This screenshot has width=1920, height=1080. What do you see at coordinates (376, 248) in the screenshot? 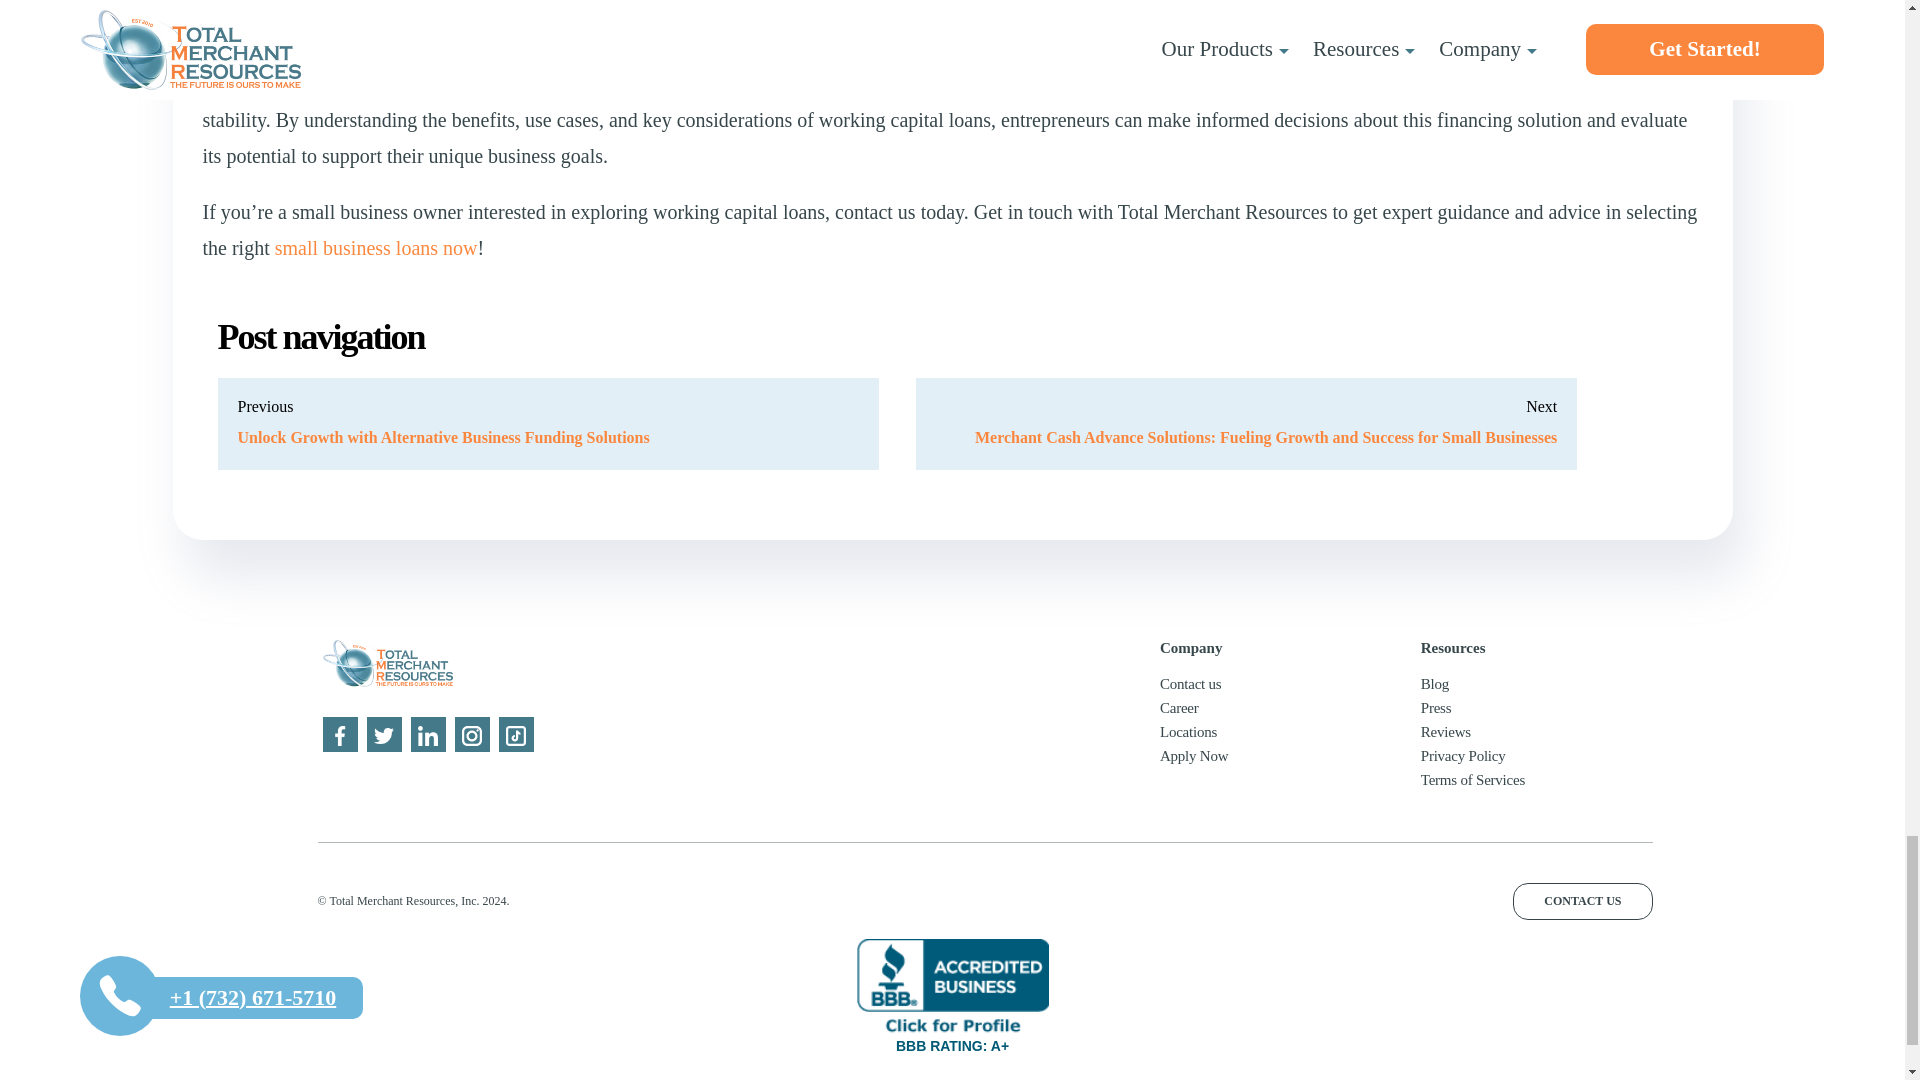
I see `small business loans now` at bounding box center [376, 248].